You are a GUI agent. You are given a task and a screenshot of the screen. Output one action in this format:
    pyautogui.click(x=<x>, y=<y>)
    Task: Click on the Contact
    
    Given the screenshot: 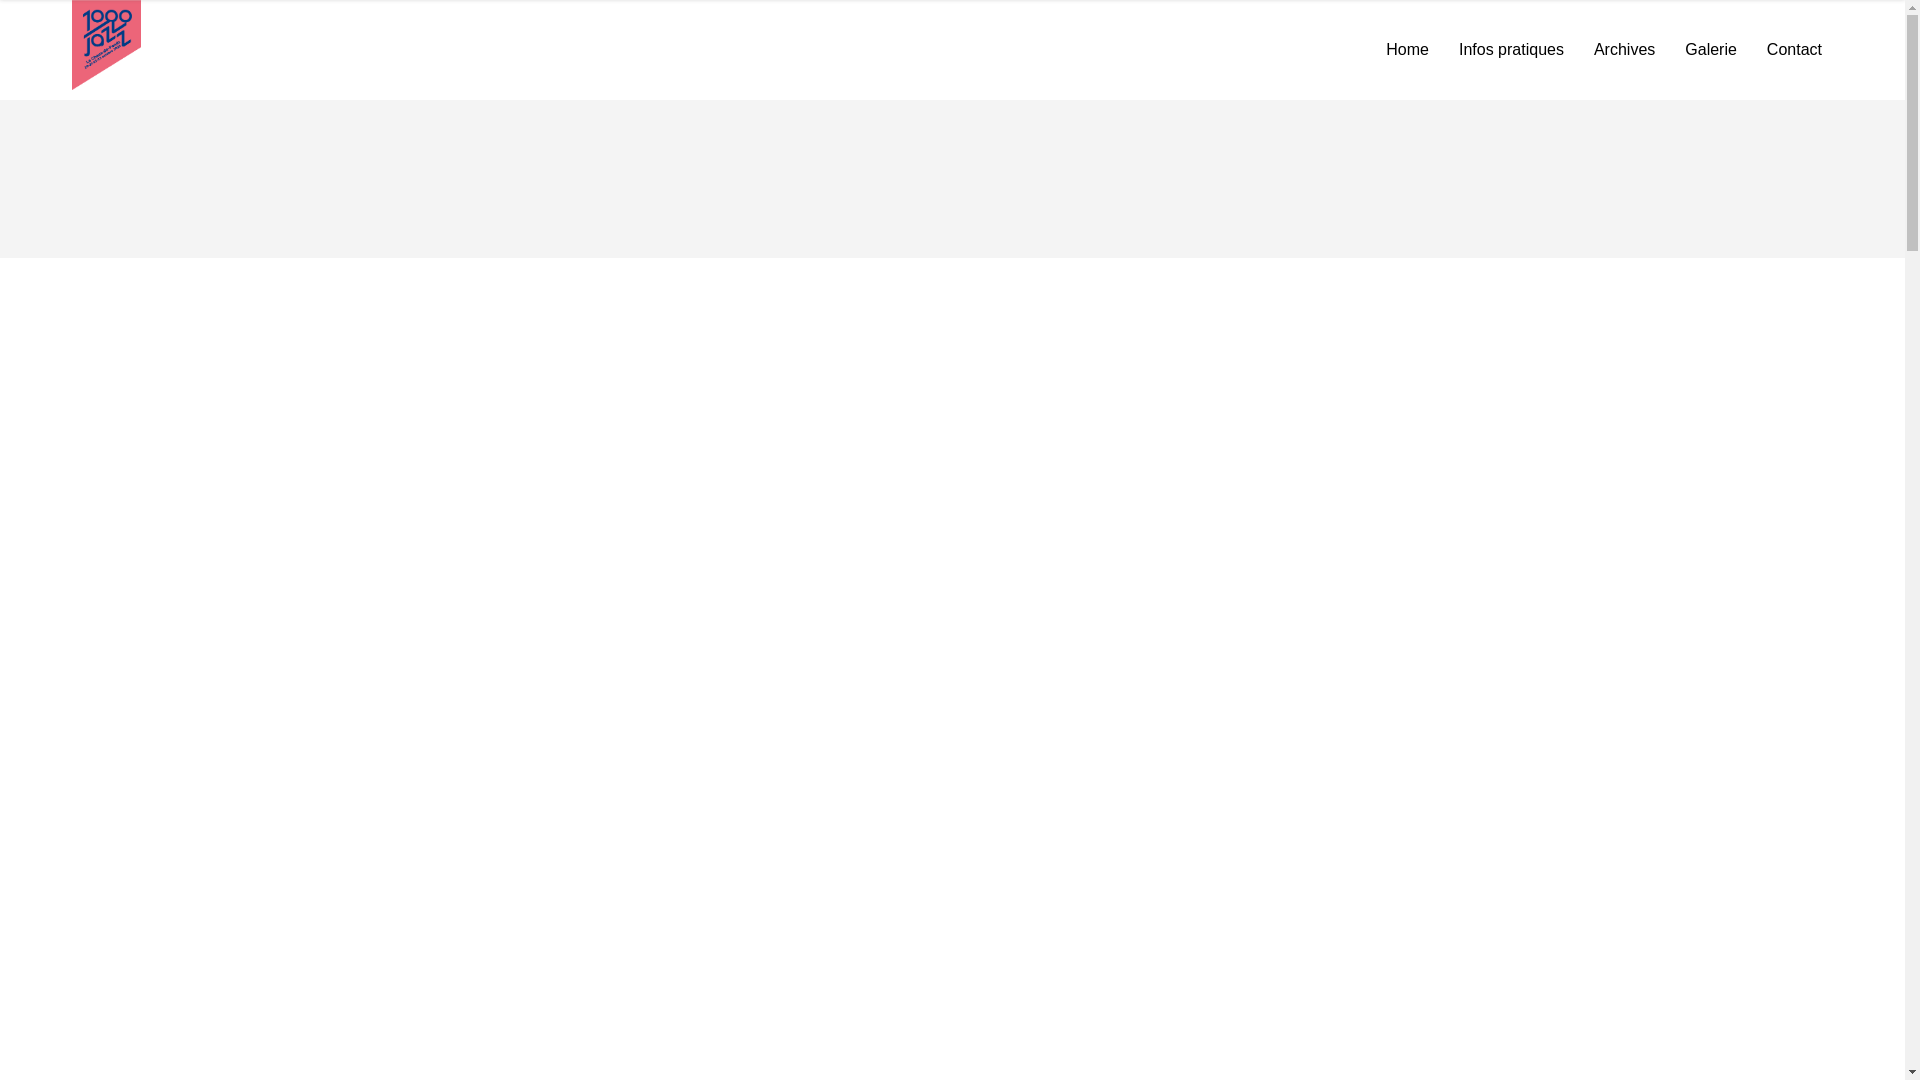 What is the action you would take?
    pyautogui.click(x=1794, y=50)
    